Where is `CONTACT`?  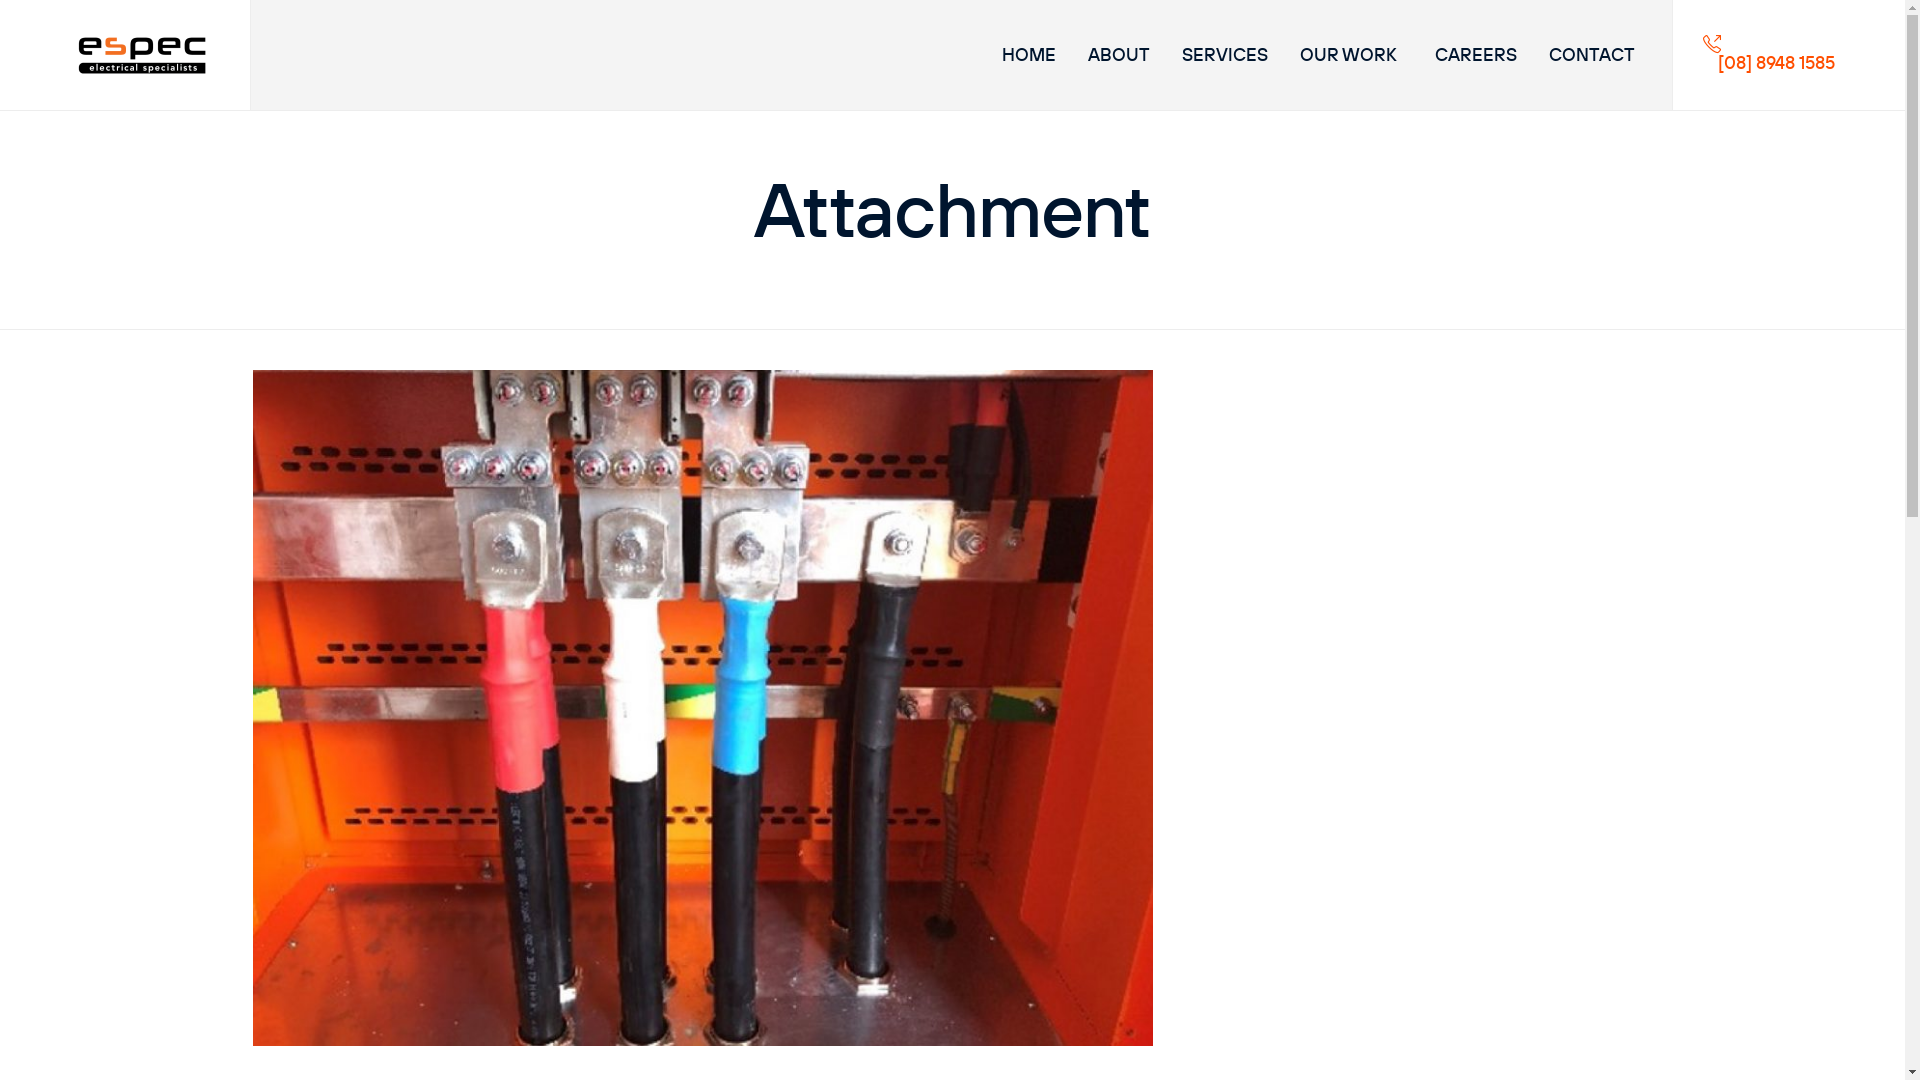 CONTACT is located at coordinates (1588, 55).